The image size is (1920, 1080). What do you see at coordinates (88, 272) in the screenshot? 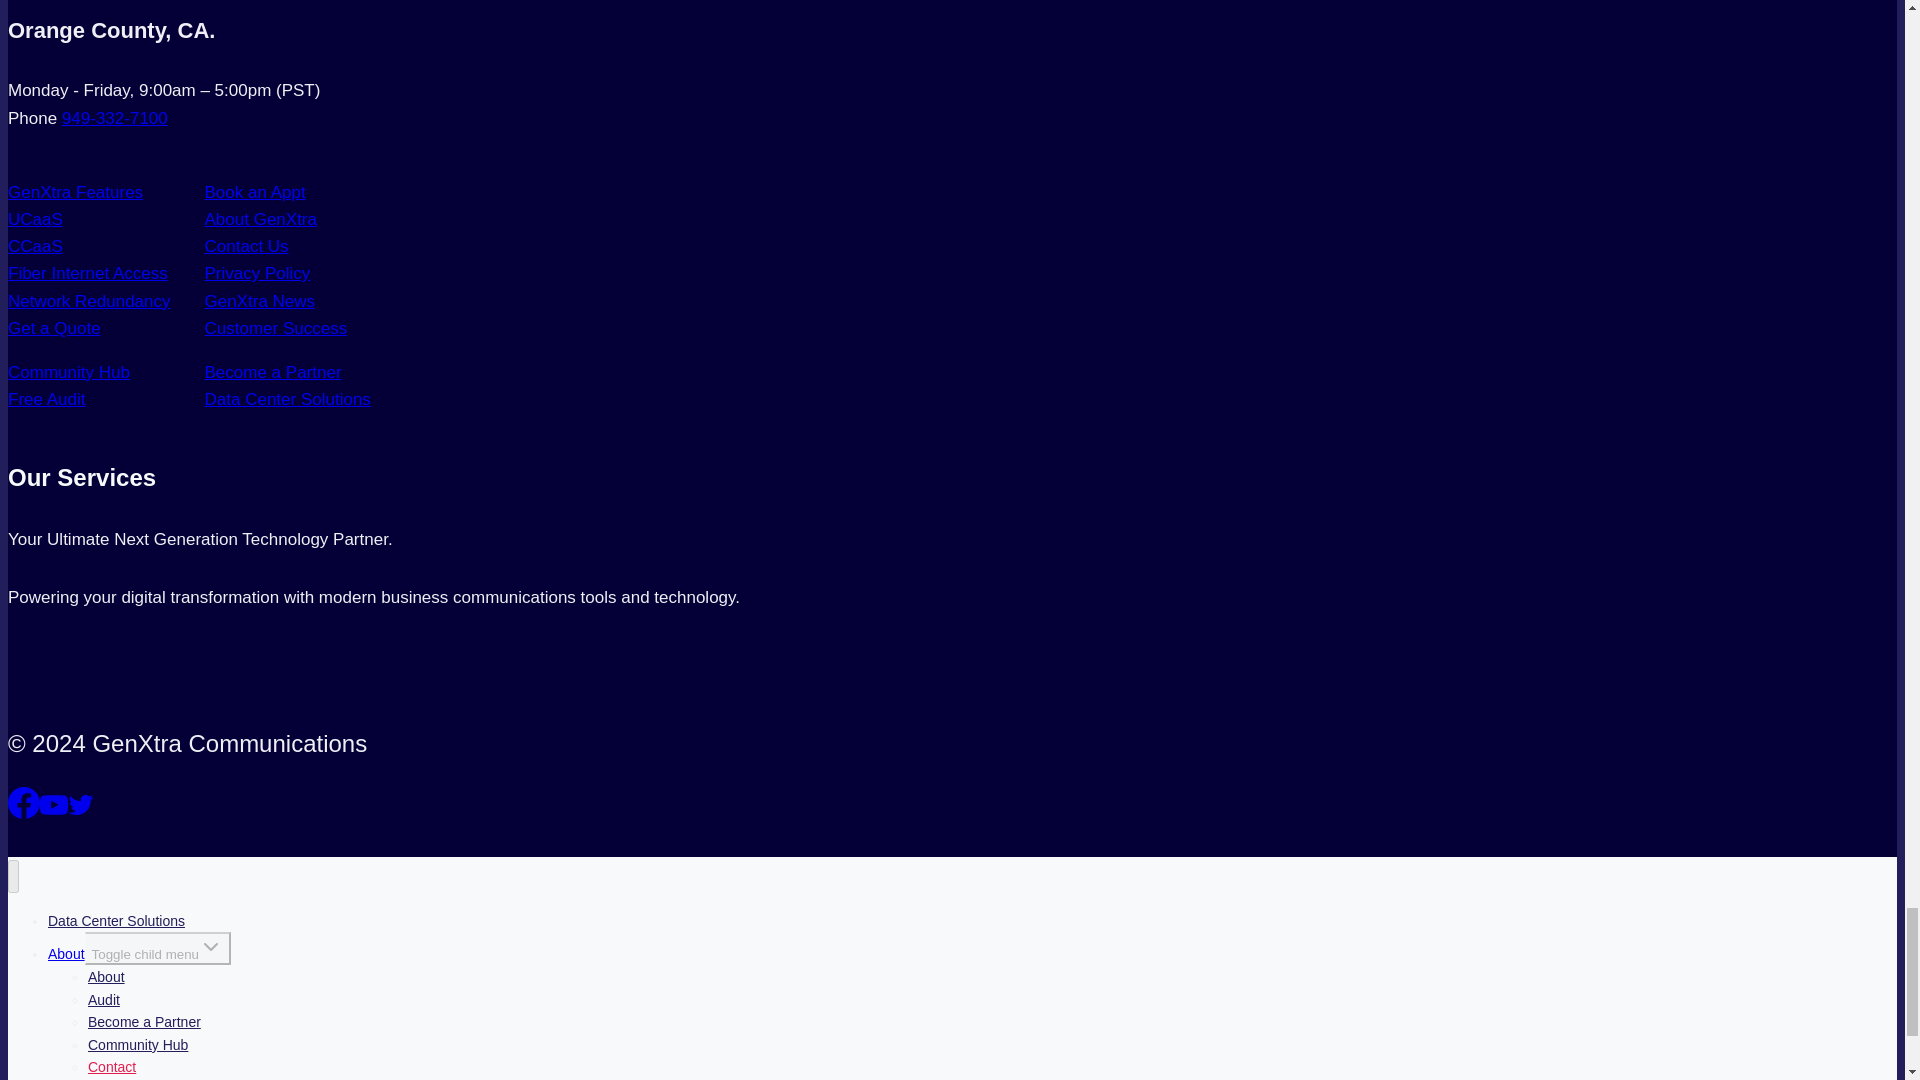
I see `Fiber Internet Access` at bounding box center [88, 272].